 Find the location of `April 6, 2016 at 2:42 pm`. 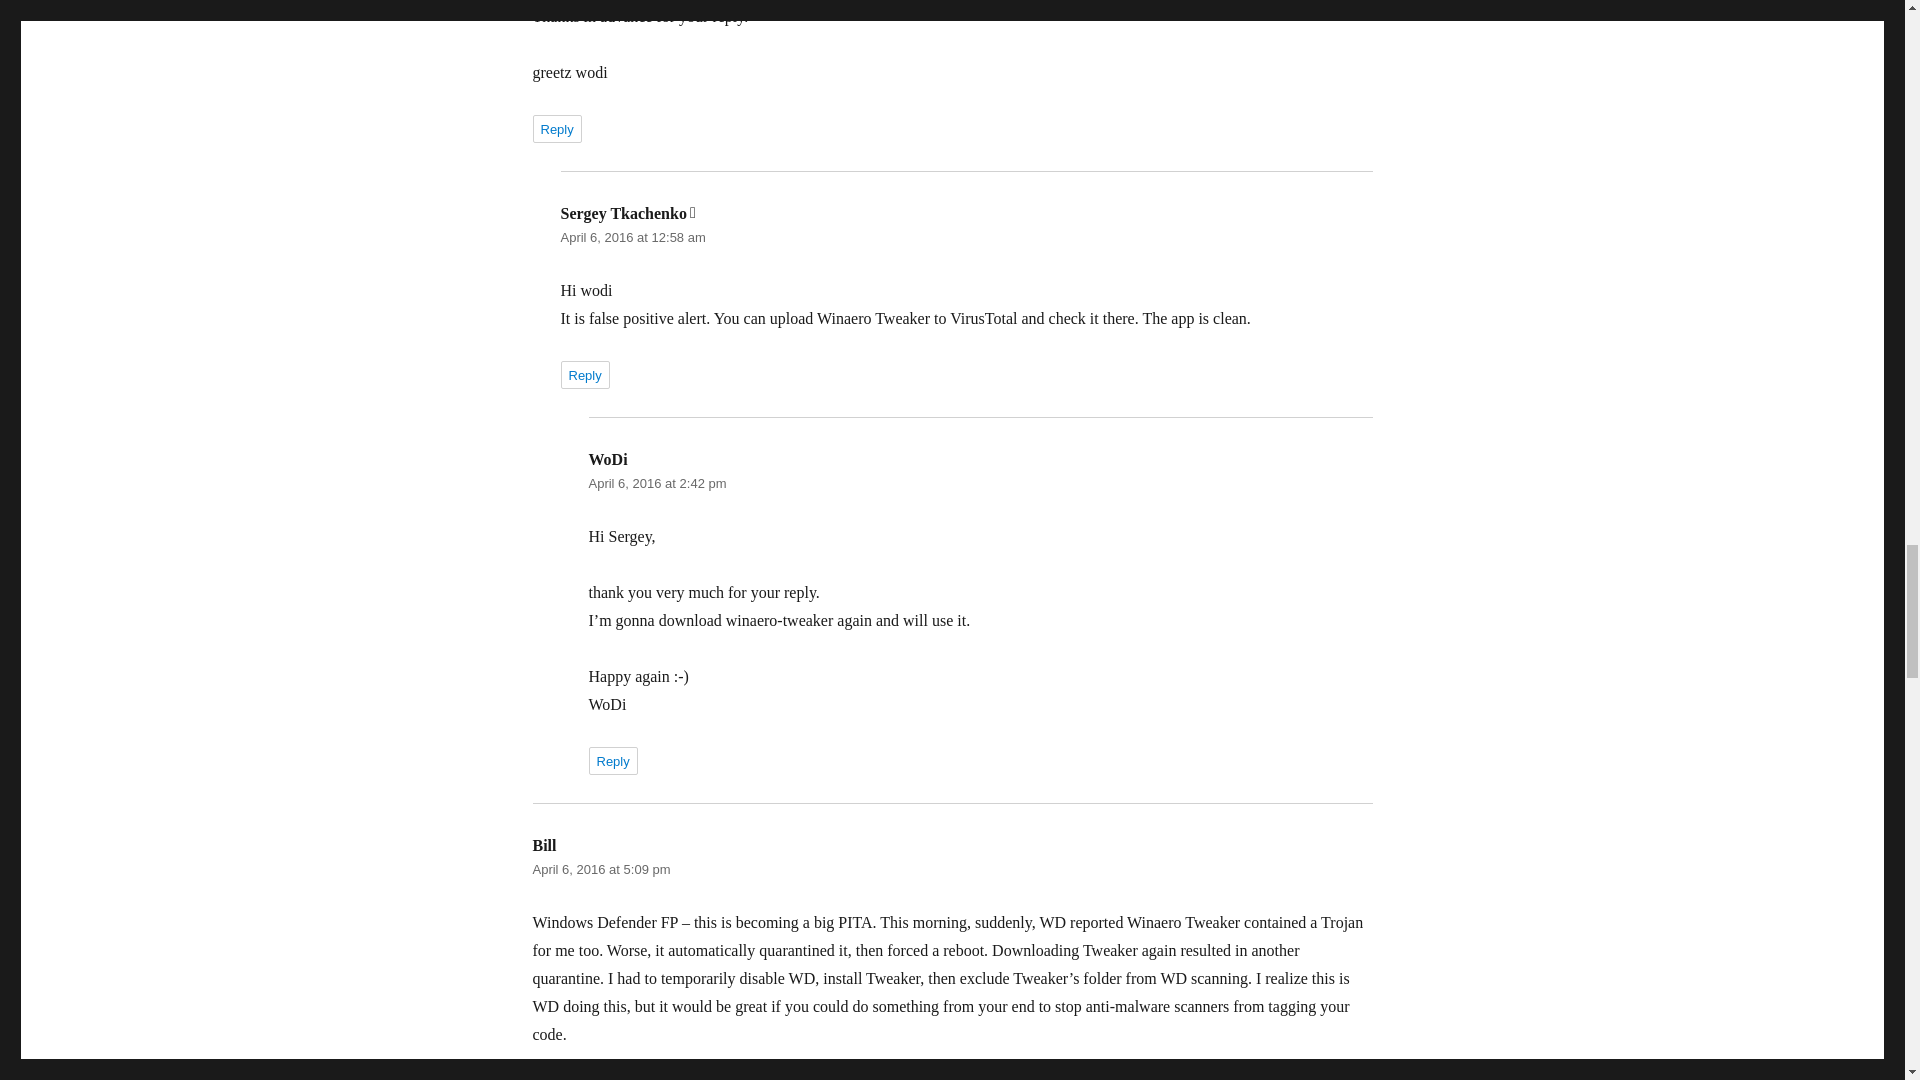

April 6, 2016 at 2:42 pm is located at coordinates (656, 484).